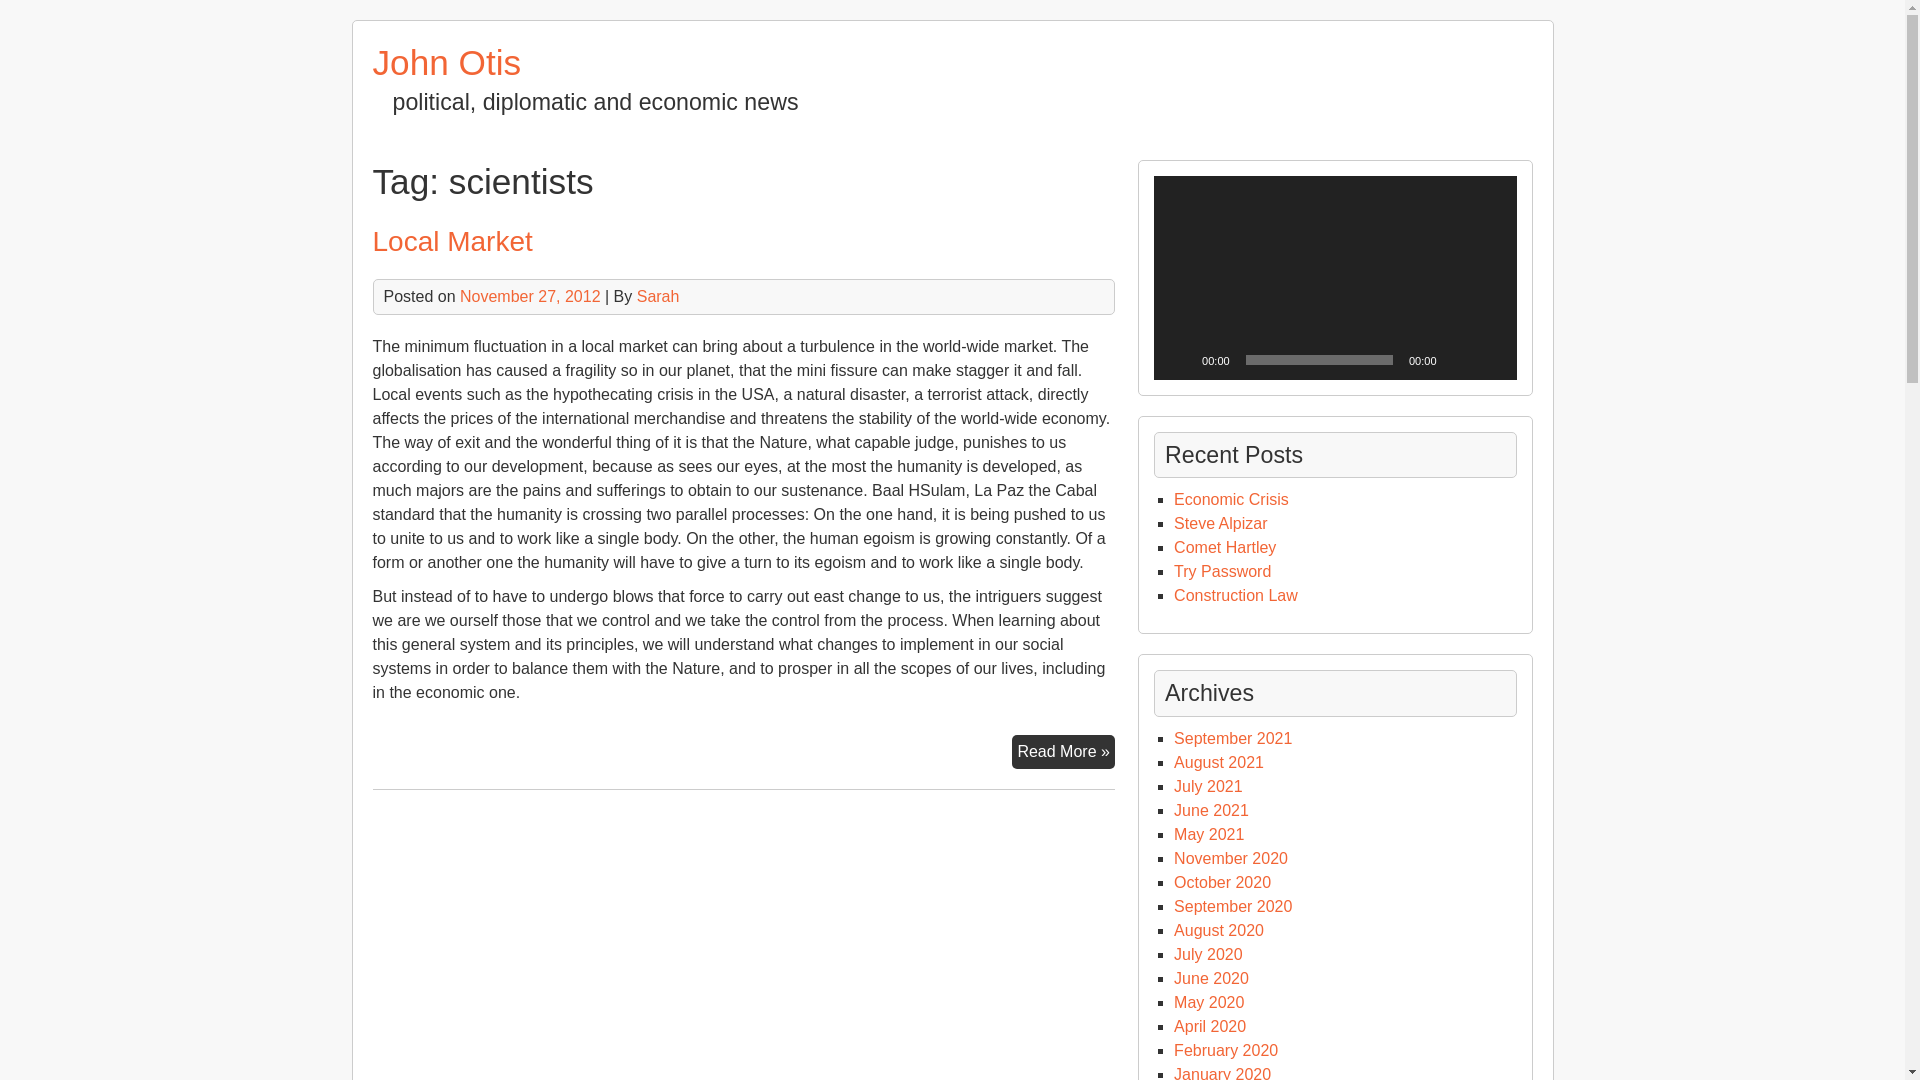  What do you see at coordinates (1208, 786) in the screenshot?
I see `July 2021` at bounding box center [1208, 786].